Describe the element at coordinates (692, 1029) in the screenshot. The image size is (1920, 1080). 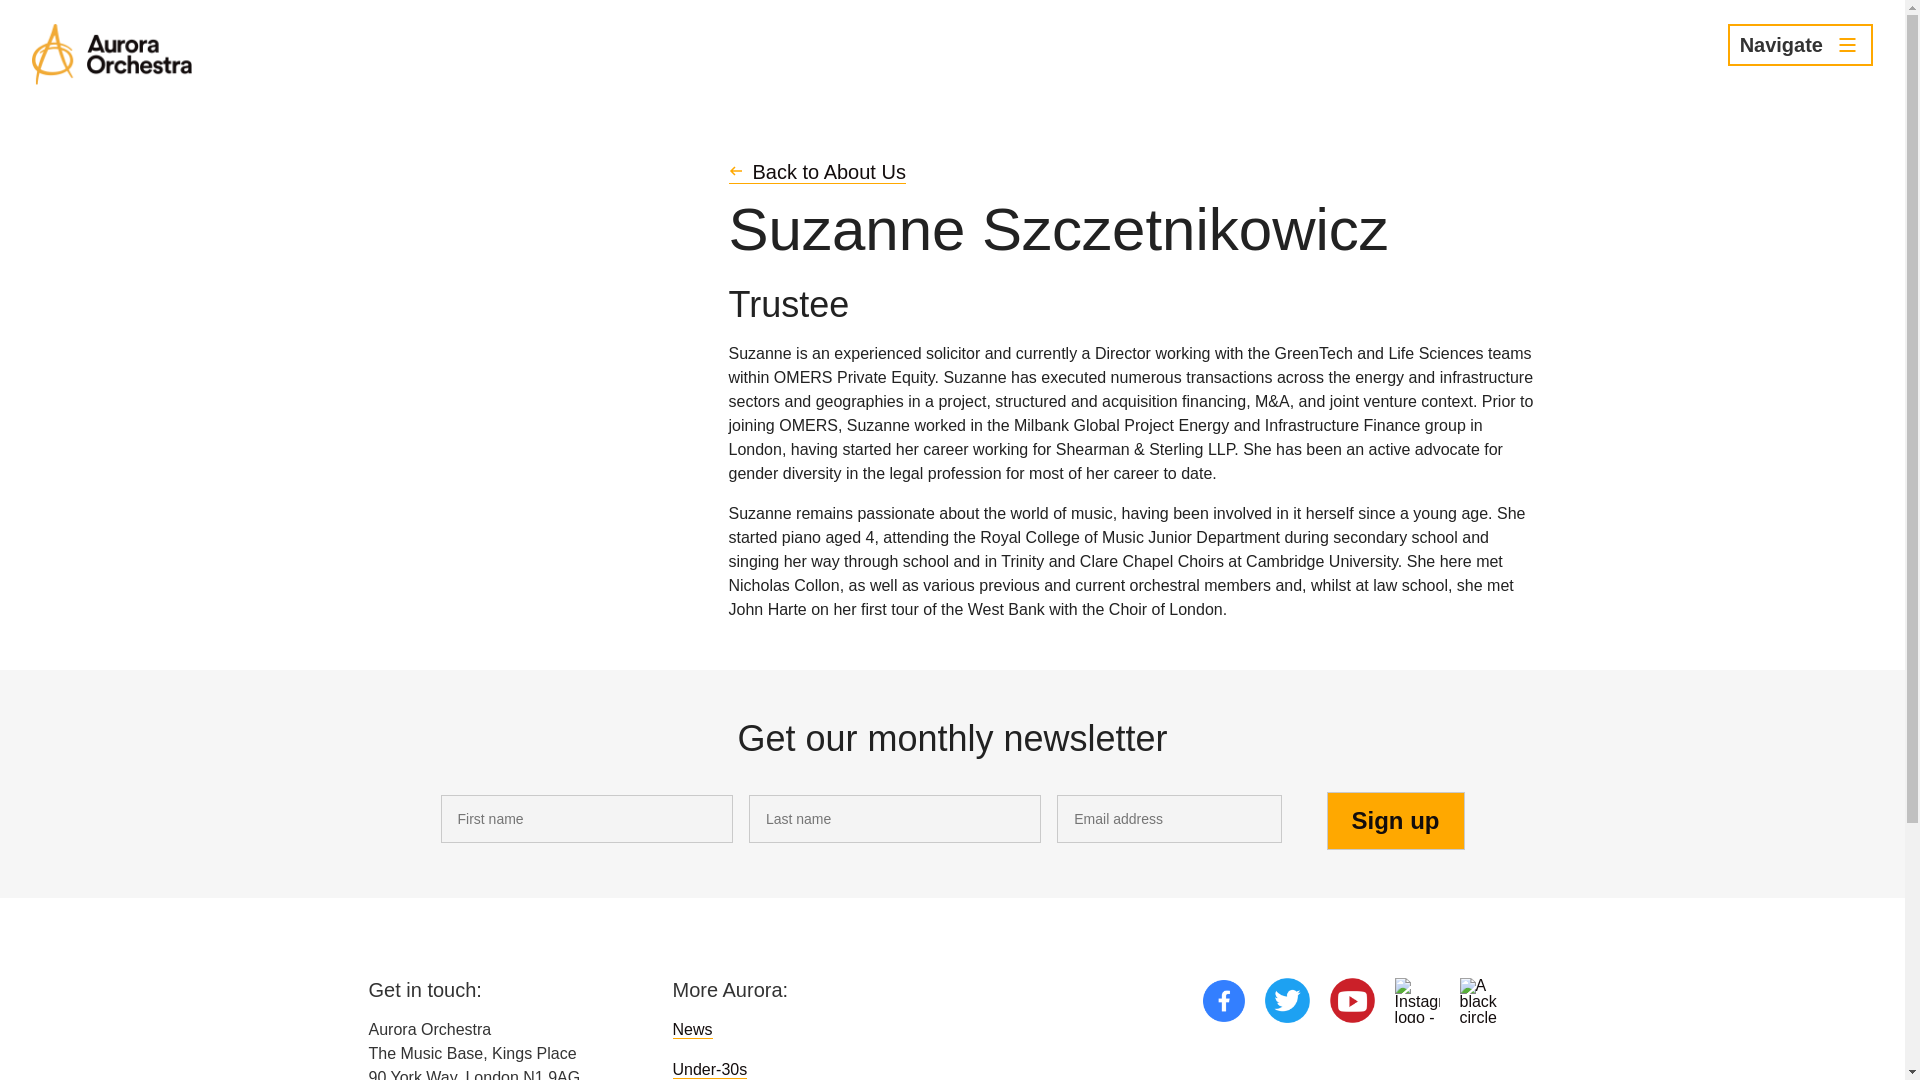
I see `News` at that location.